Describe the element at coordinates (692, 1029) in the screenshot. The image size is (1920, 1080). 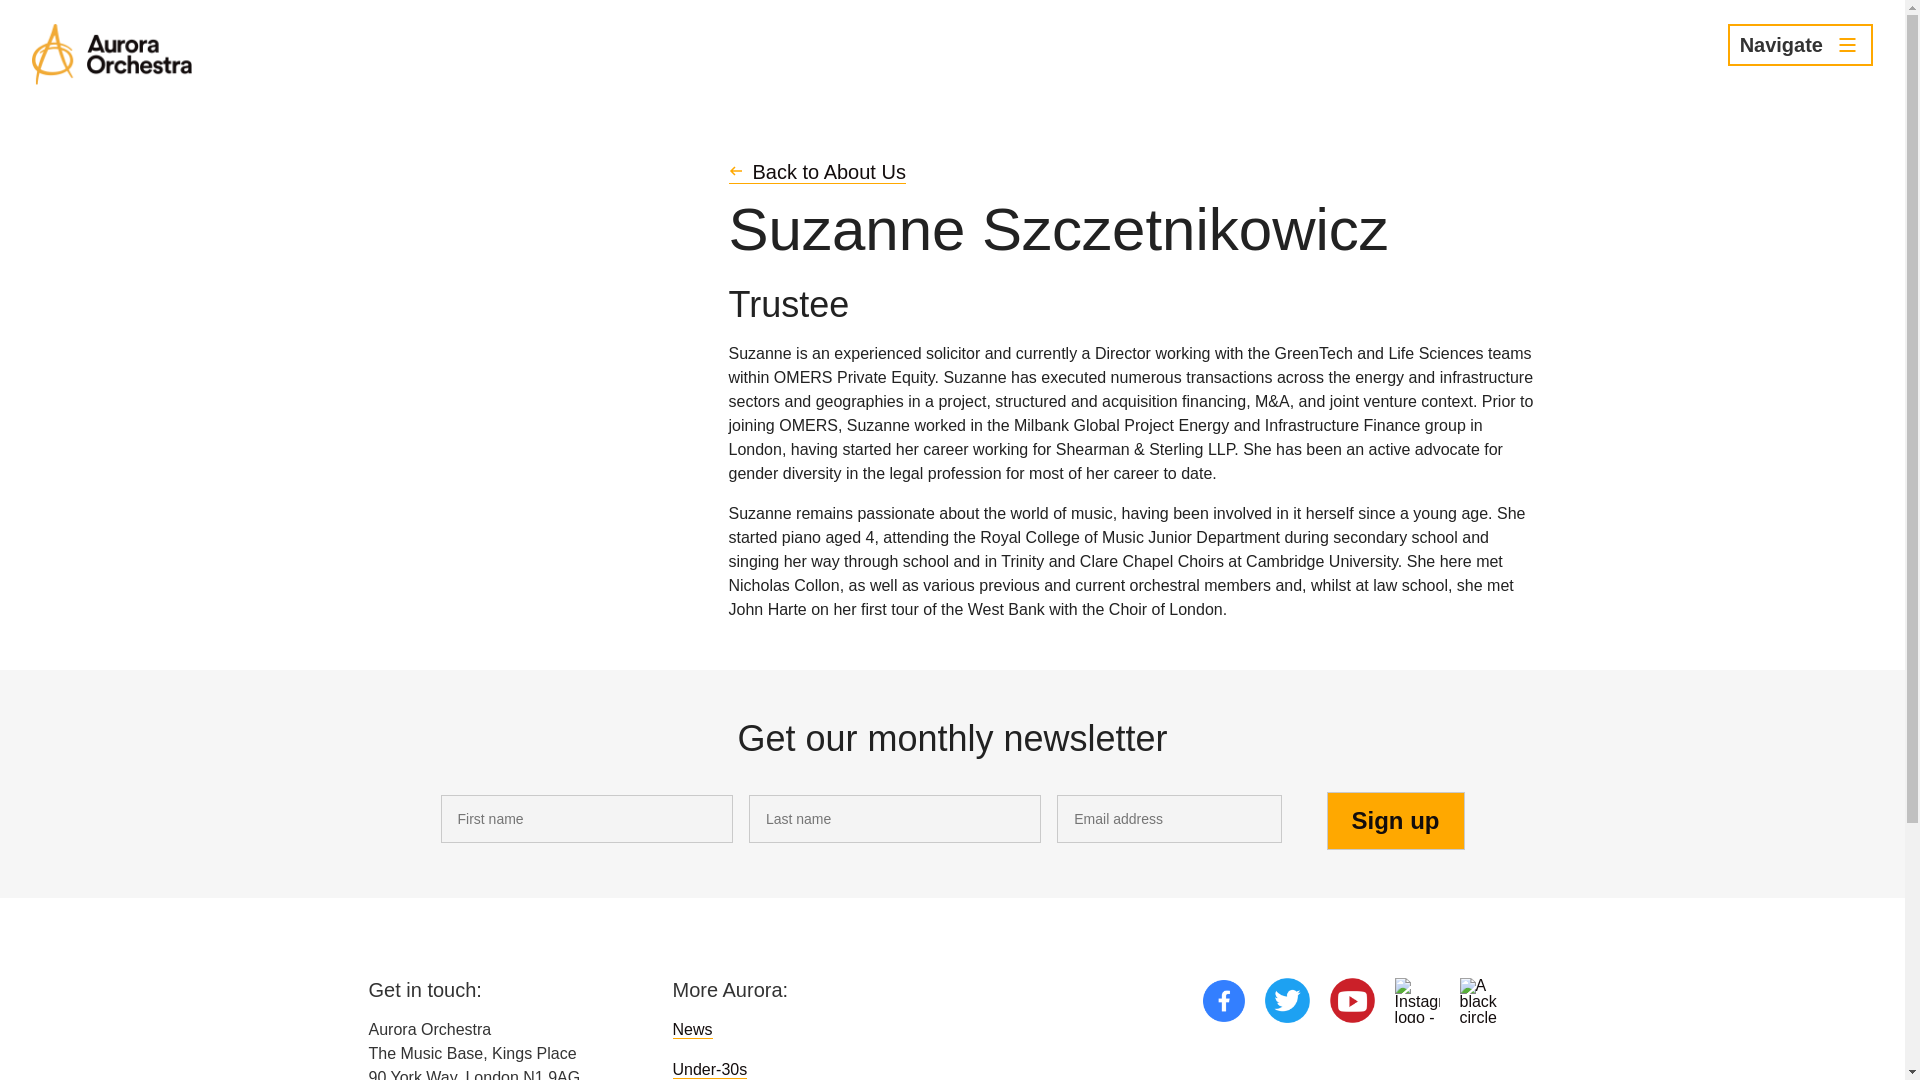
I see `News` at that location.